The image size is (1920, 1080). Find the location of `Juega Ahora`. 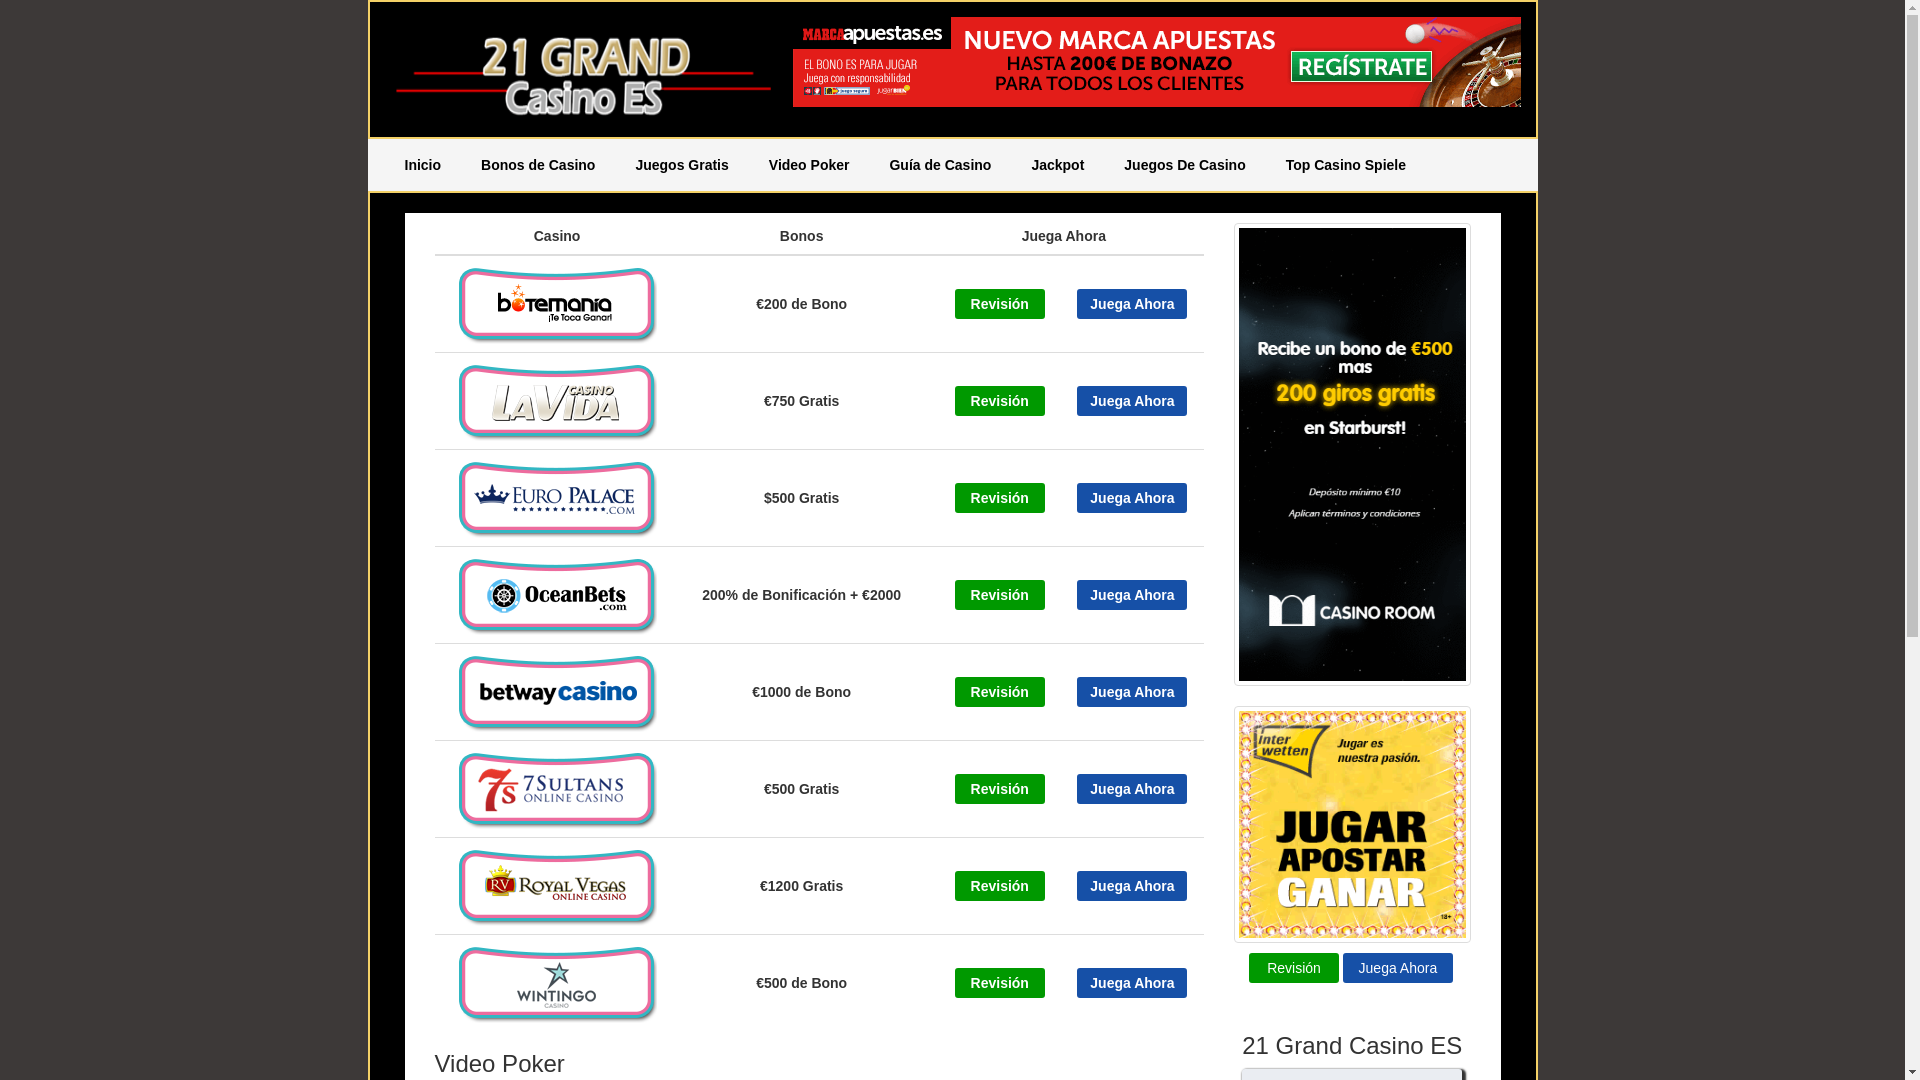

Juega Ahora is located at coordinates (1398, 968).